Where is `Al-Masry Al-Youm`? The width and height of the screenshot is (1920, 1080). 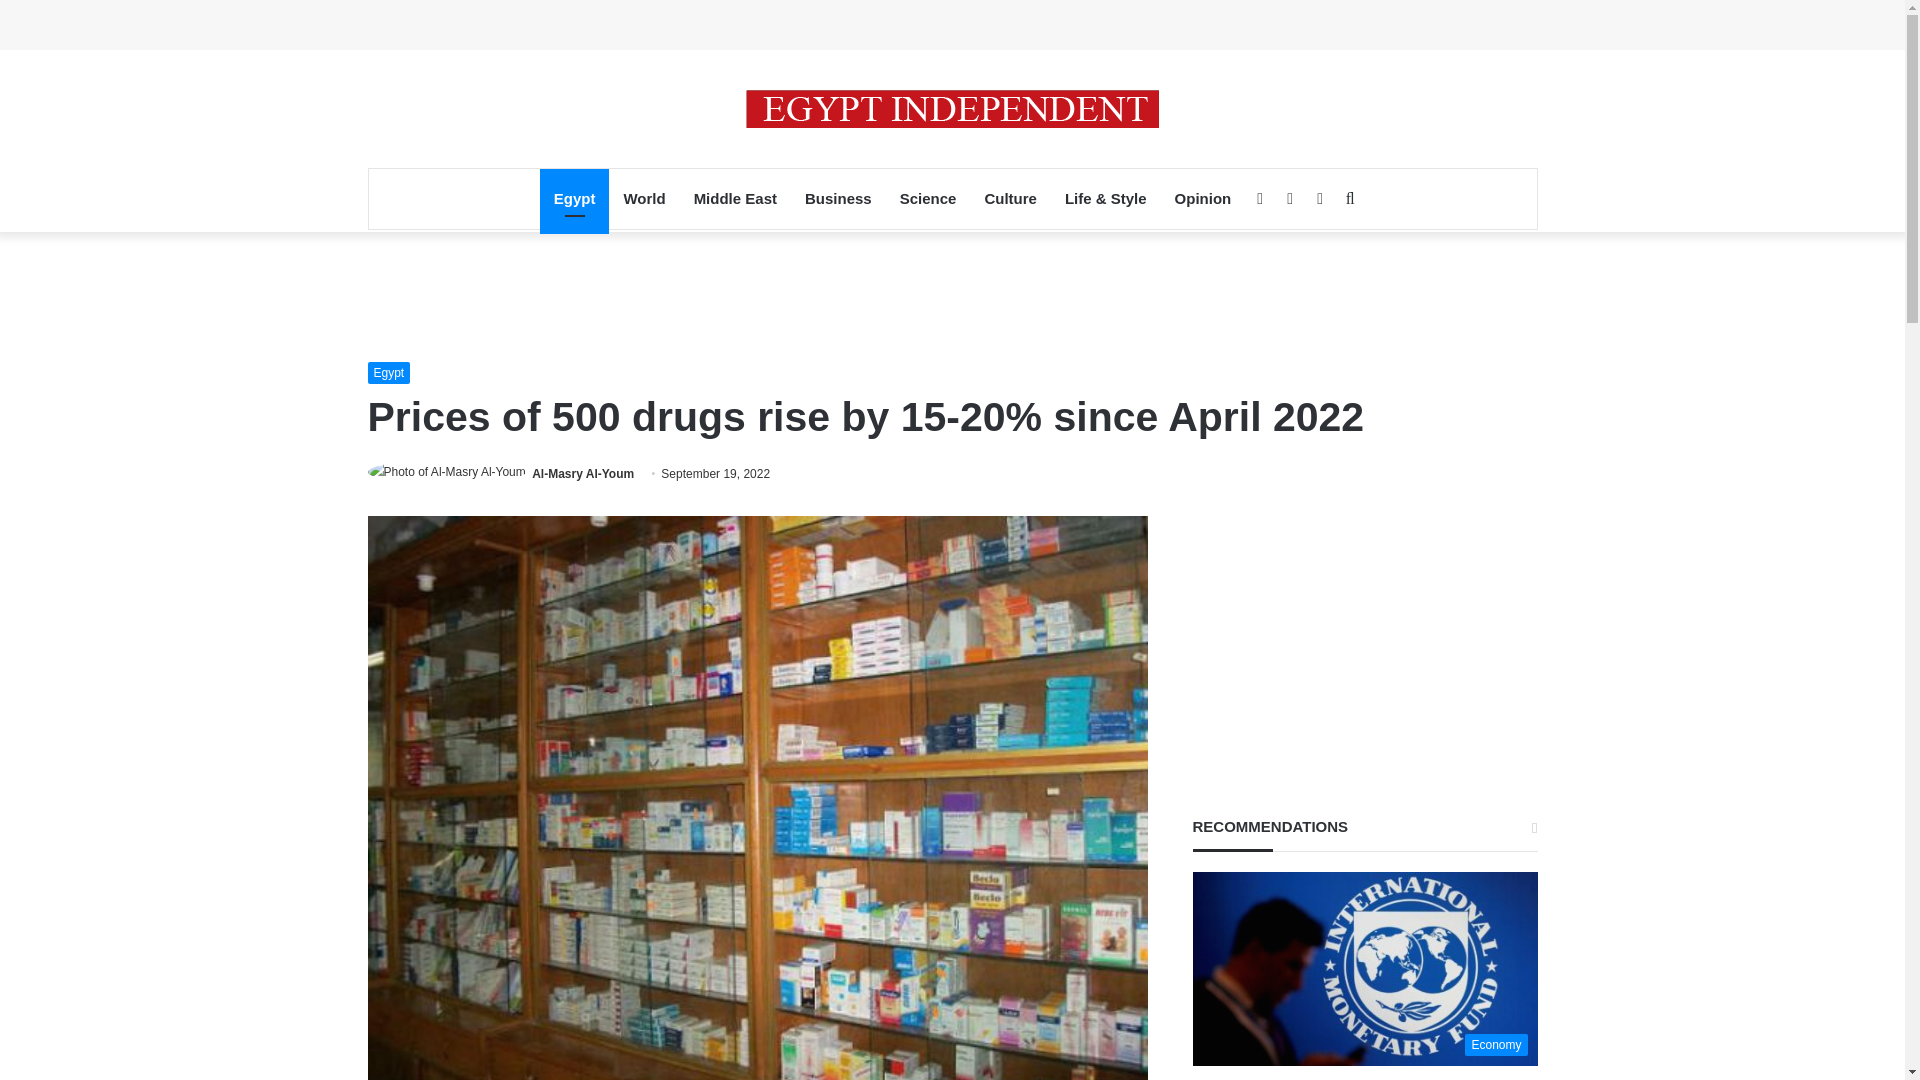
Al-Masry Al-Youm is located at coordinates (582, 473).